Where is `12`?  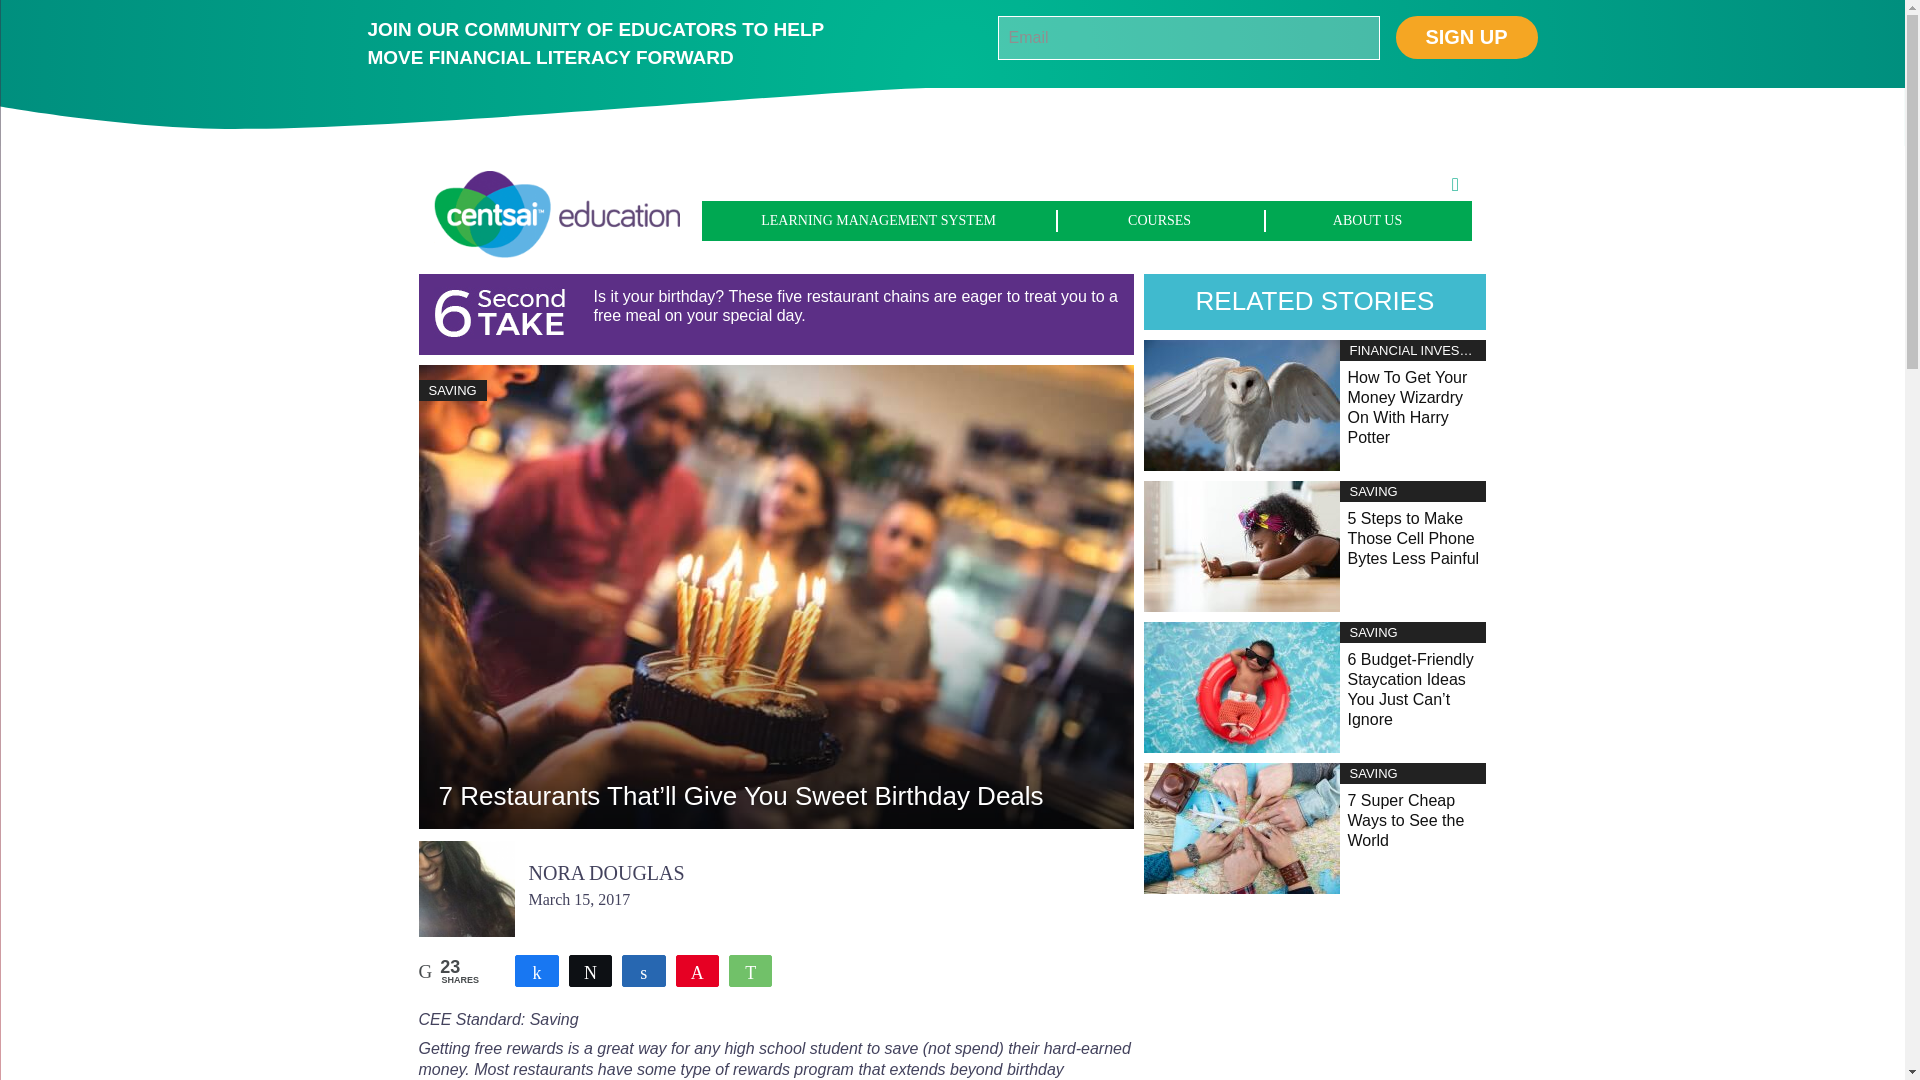 12 is located at coordinates (698, 970).